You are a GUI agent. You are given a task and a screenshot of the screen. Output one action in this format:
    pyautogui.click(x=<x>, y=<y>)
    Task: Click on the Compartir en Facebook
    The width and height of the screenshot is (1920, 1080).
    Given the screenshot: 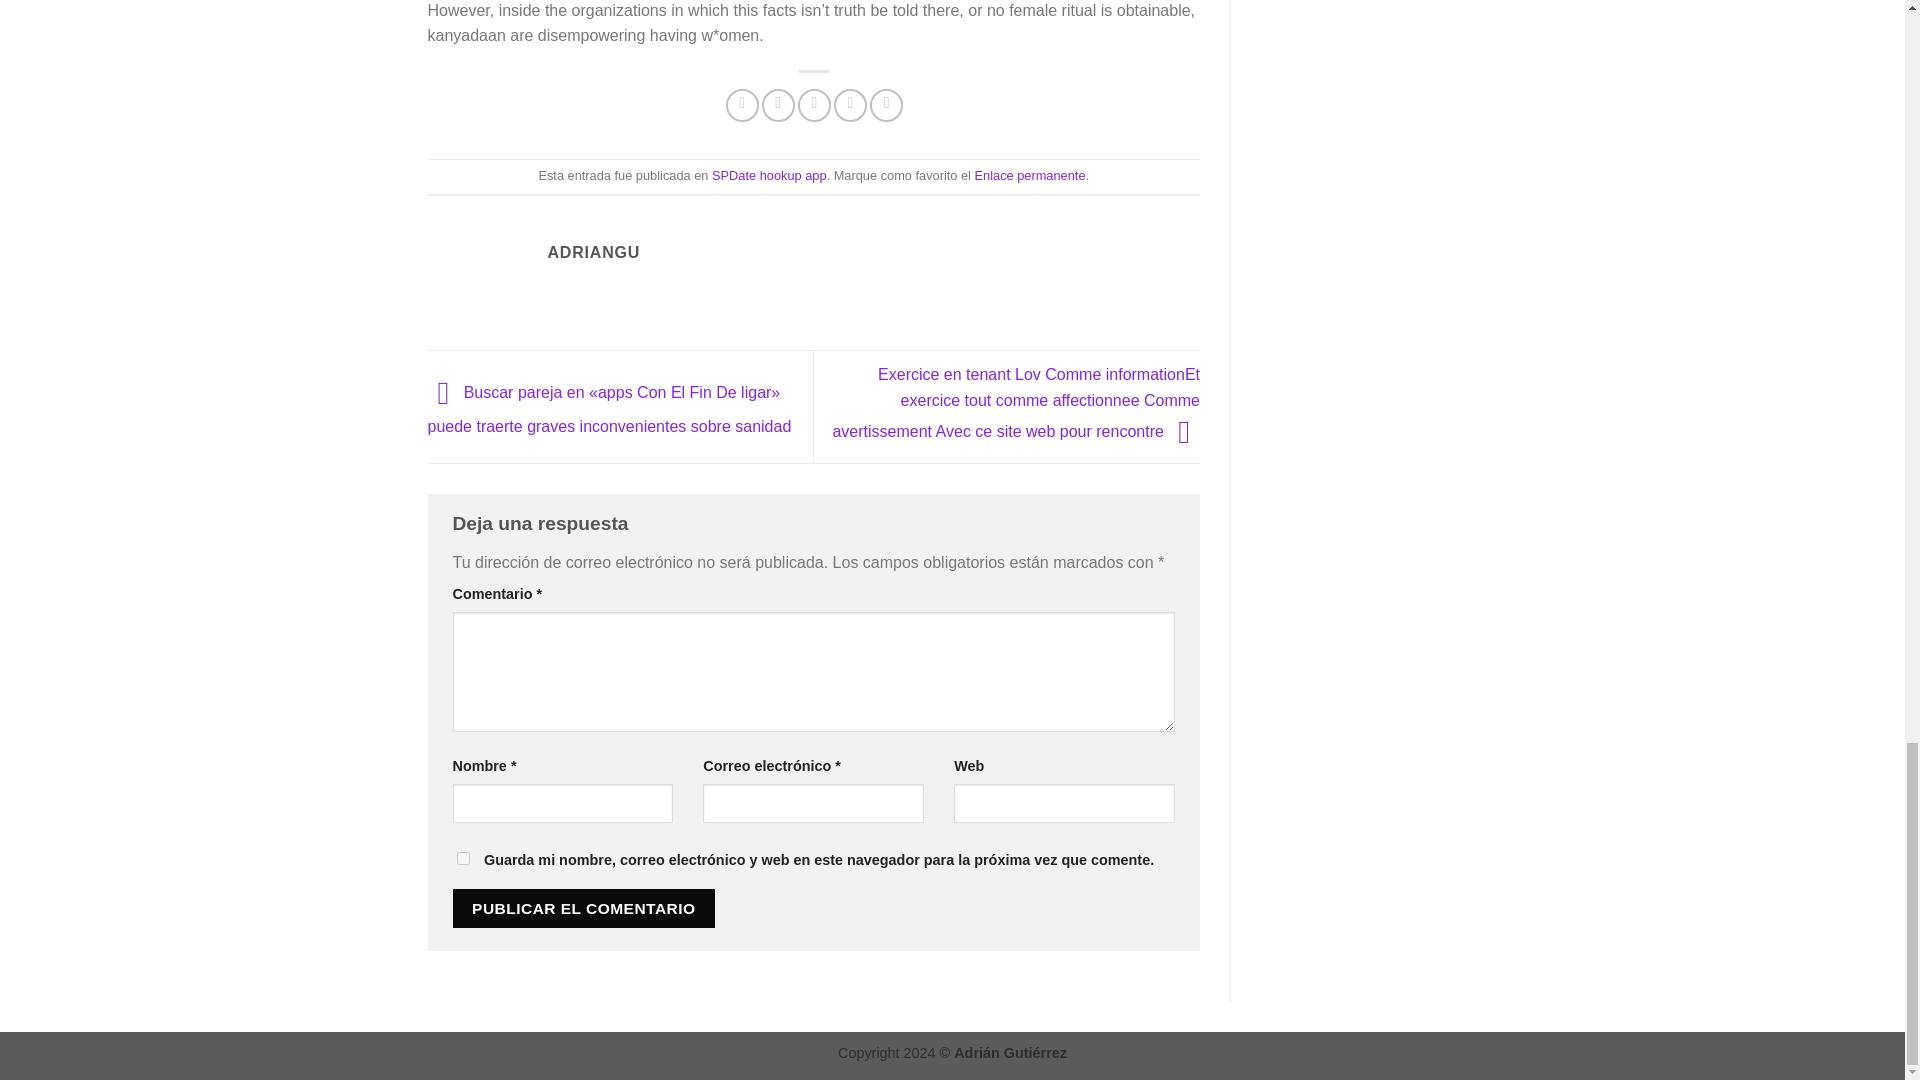 What is the action you would take?
    pyautogui.click(x=742, y=105)
    